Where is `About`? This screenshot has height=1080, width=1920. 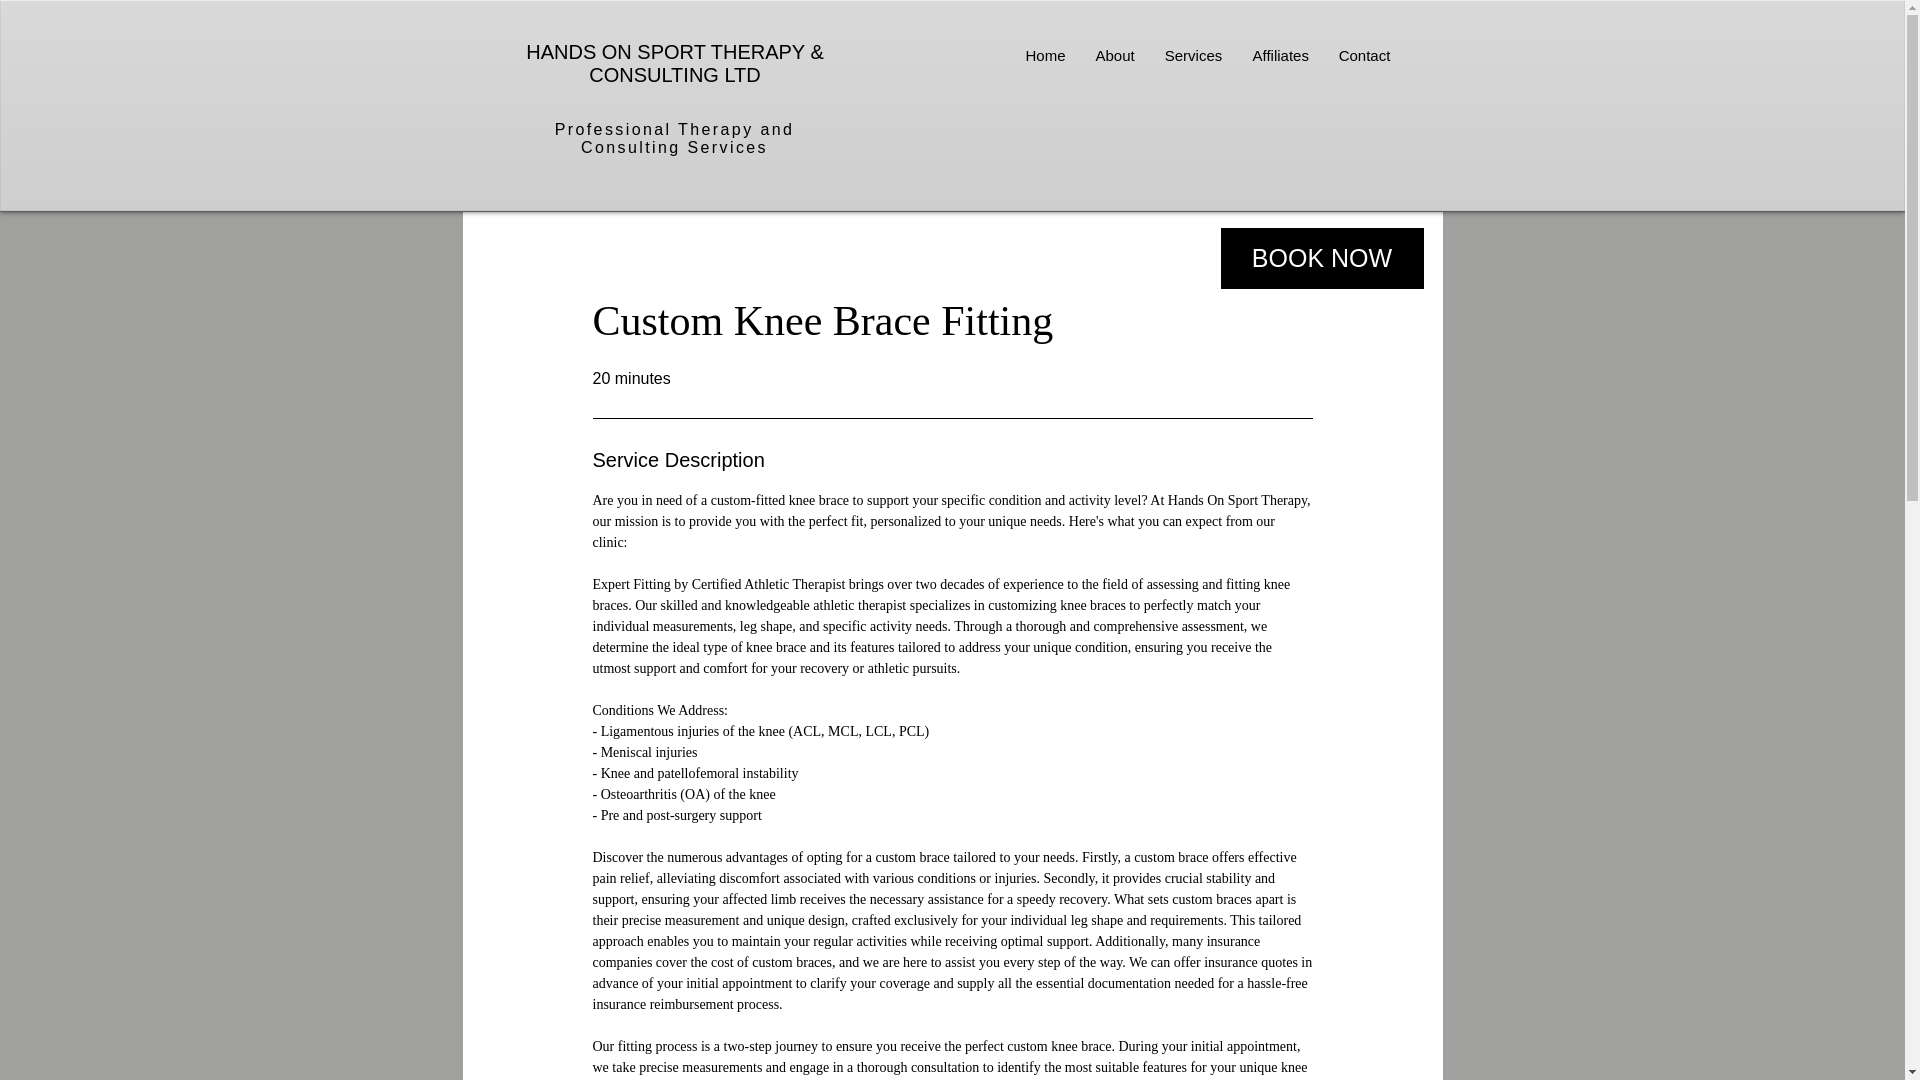
About is located at coordinates (1114, 56).